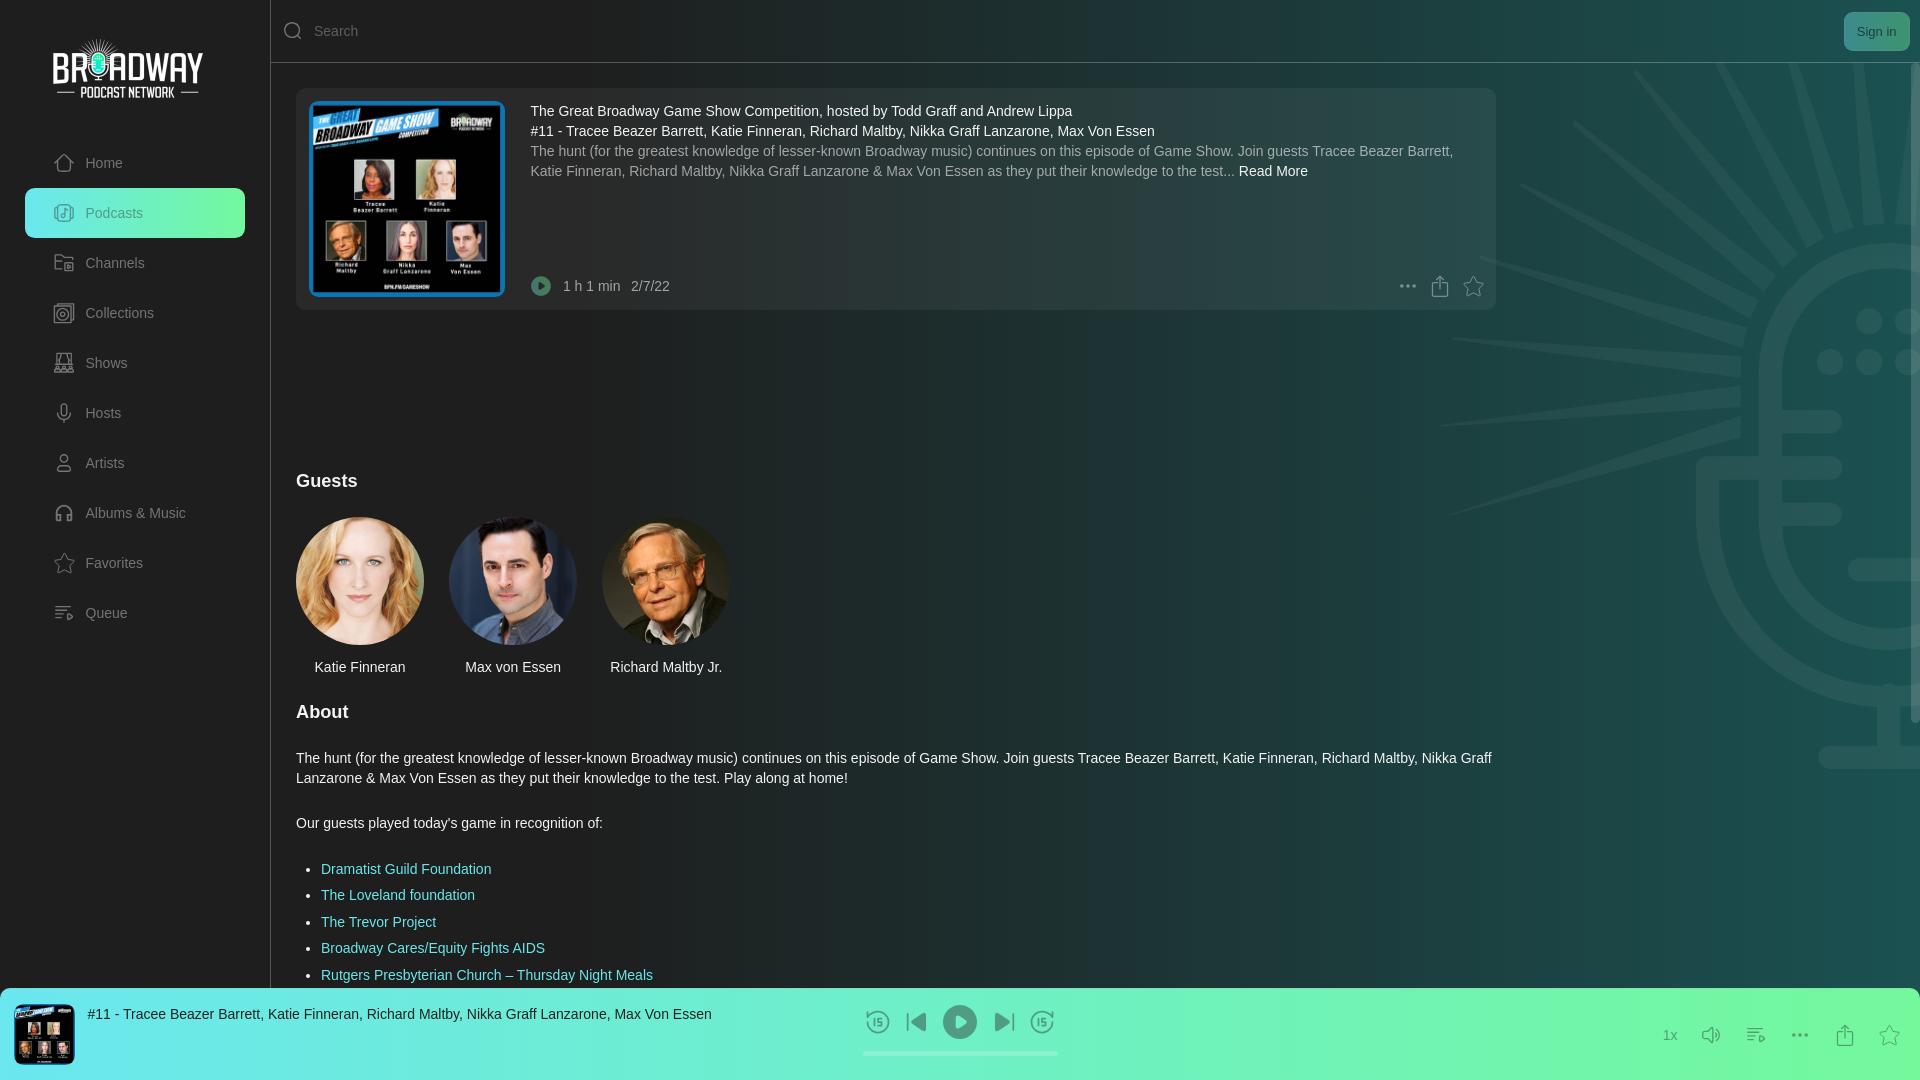 This screenshot has width=1920, height=1080. I want to click on 3rd party ad content, so click(780, 380).